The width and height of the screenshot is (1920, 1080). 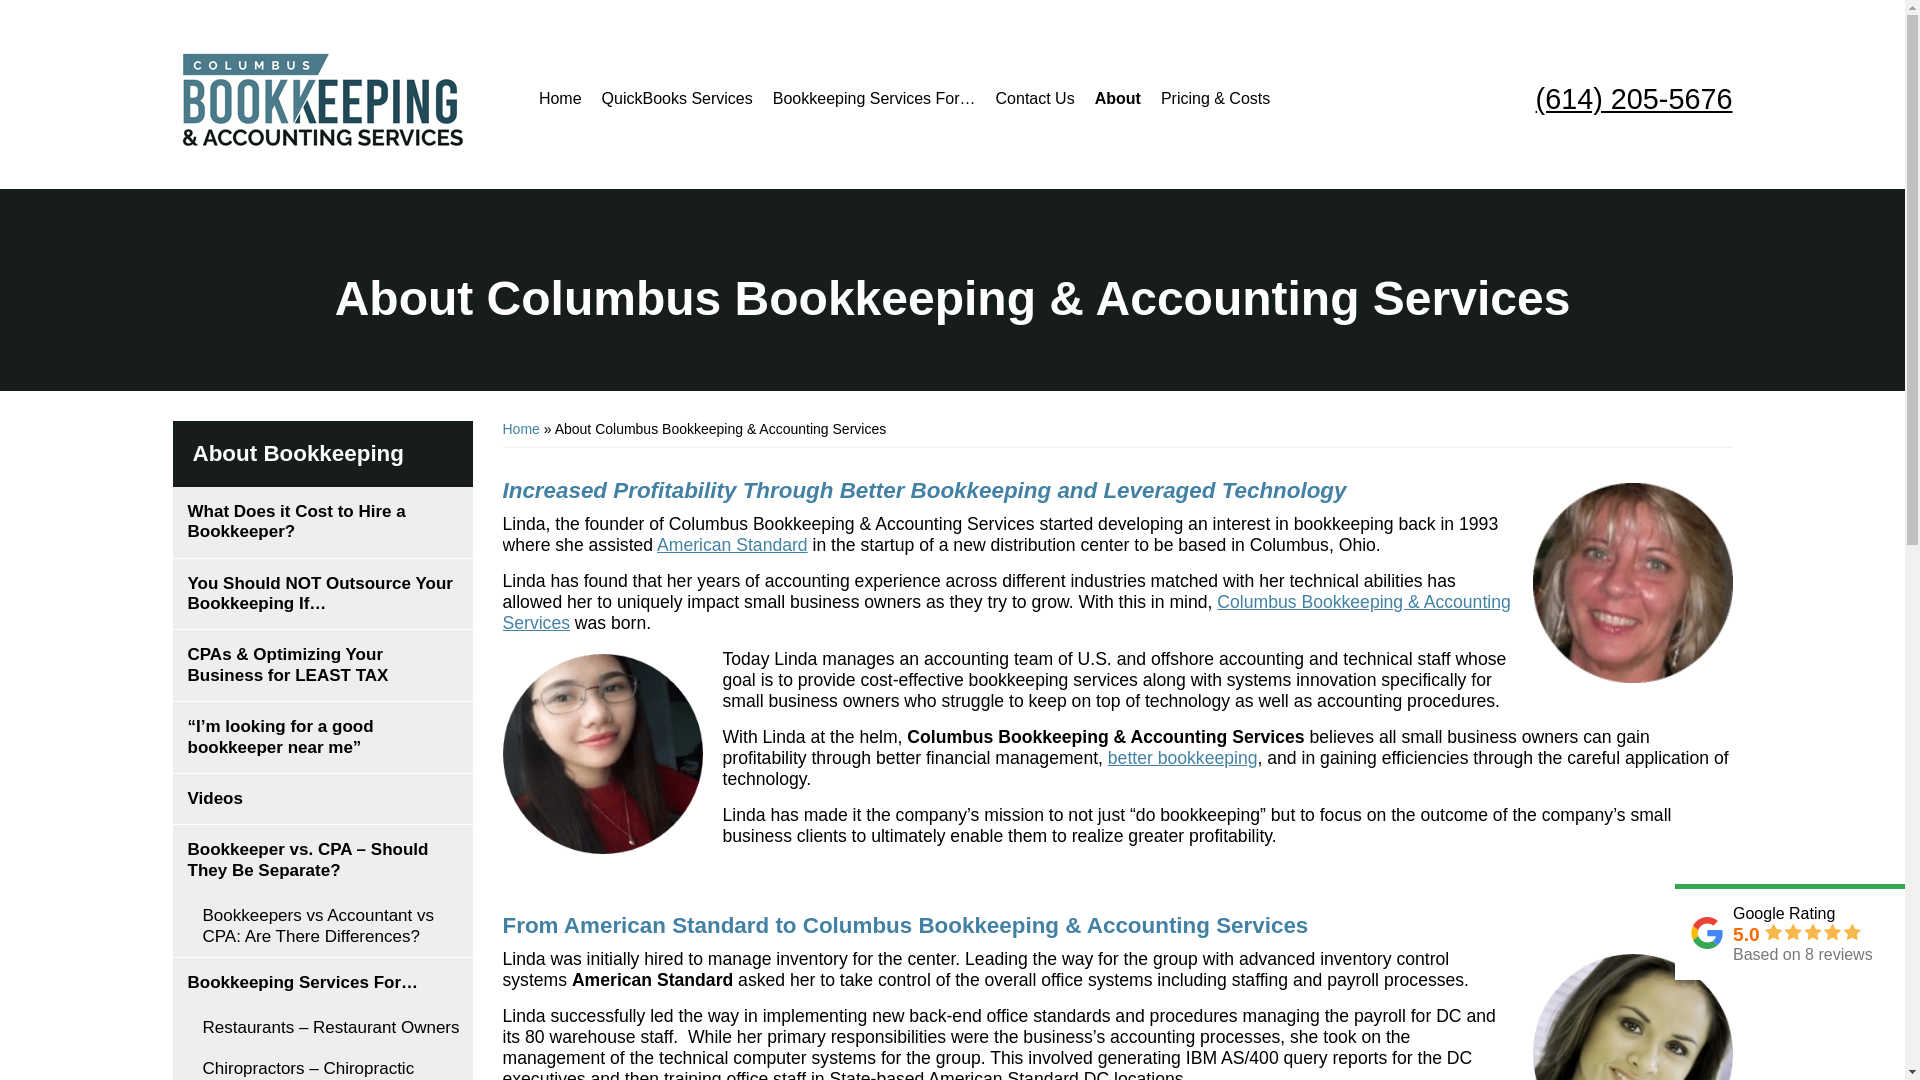 What do you see at coordinates (1632, 582) in the screenshot?
I see `Ask Linda for help with QuickBooks in your small business` at bounding box center [1632, 582].